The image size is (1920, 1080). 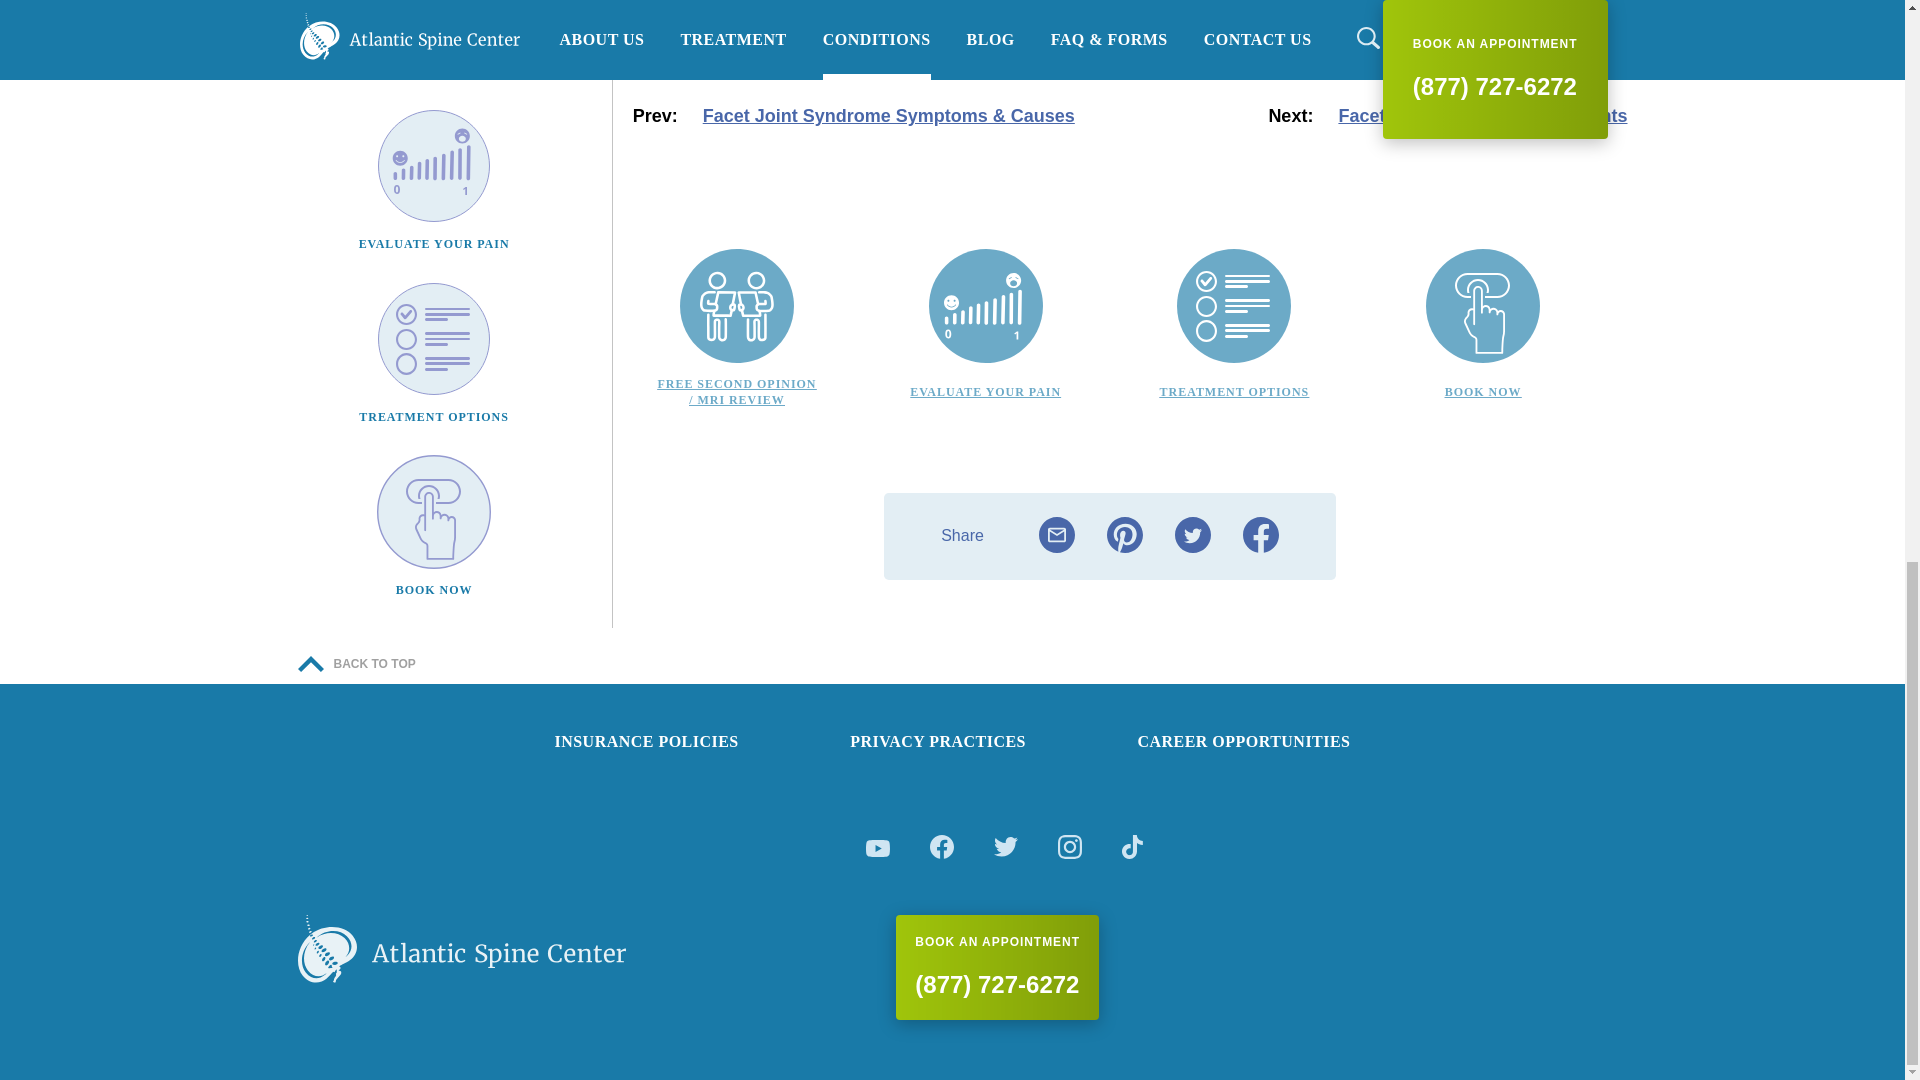 What do you see at coordinates (1260, 536) in the screenshot?
I see `Facet Joint Syndrome Diagnosis` at bounding box center [1260, 536].